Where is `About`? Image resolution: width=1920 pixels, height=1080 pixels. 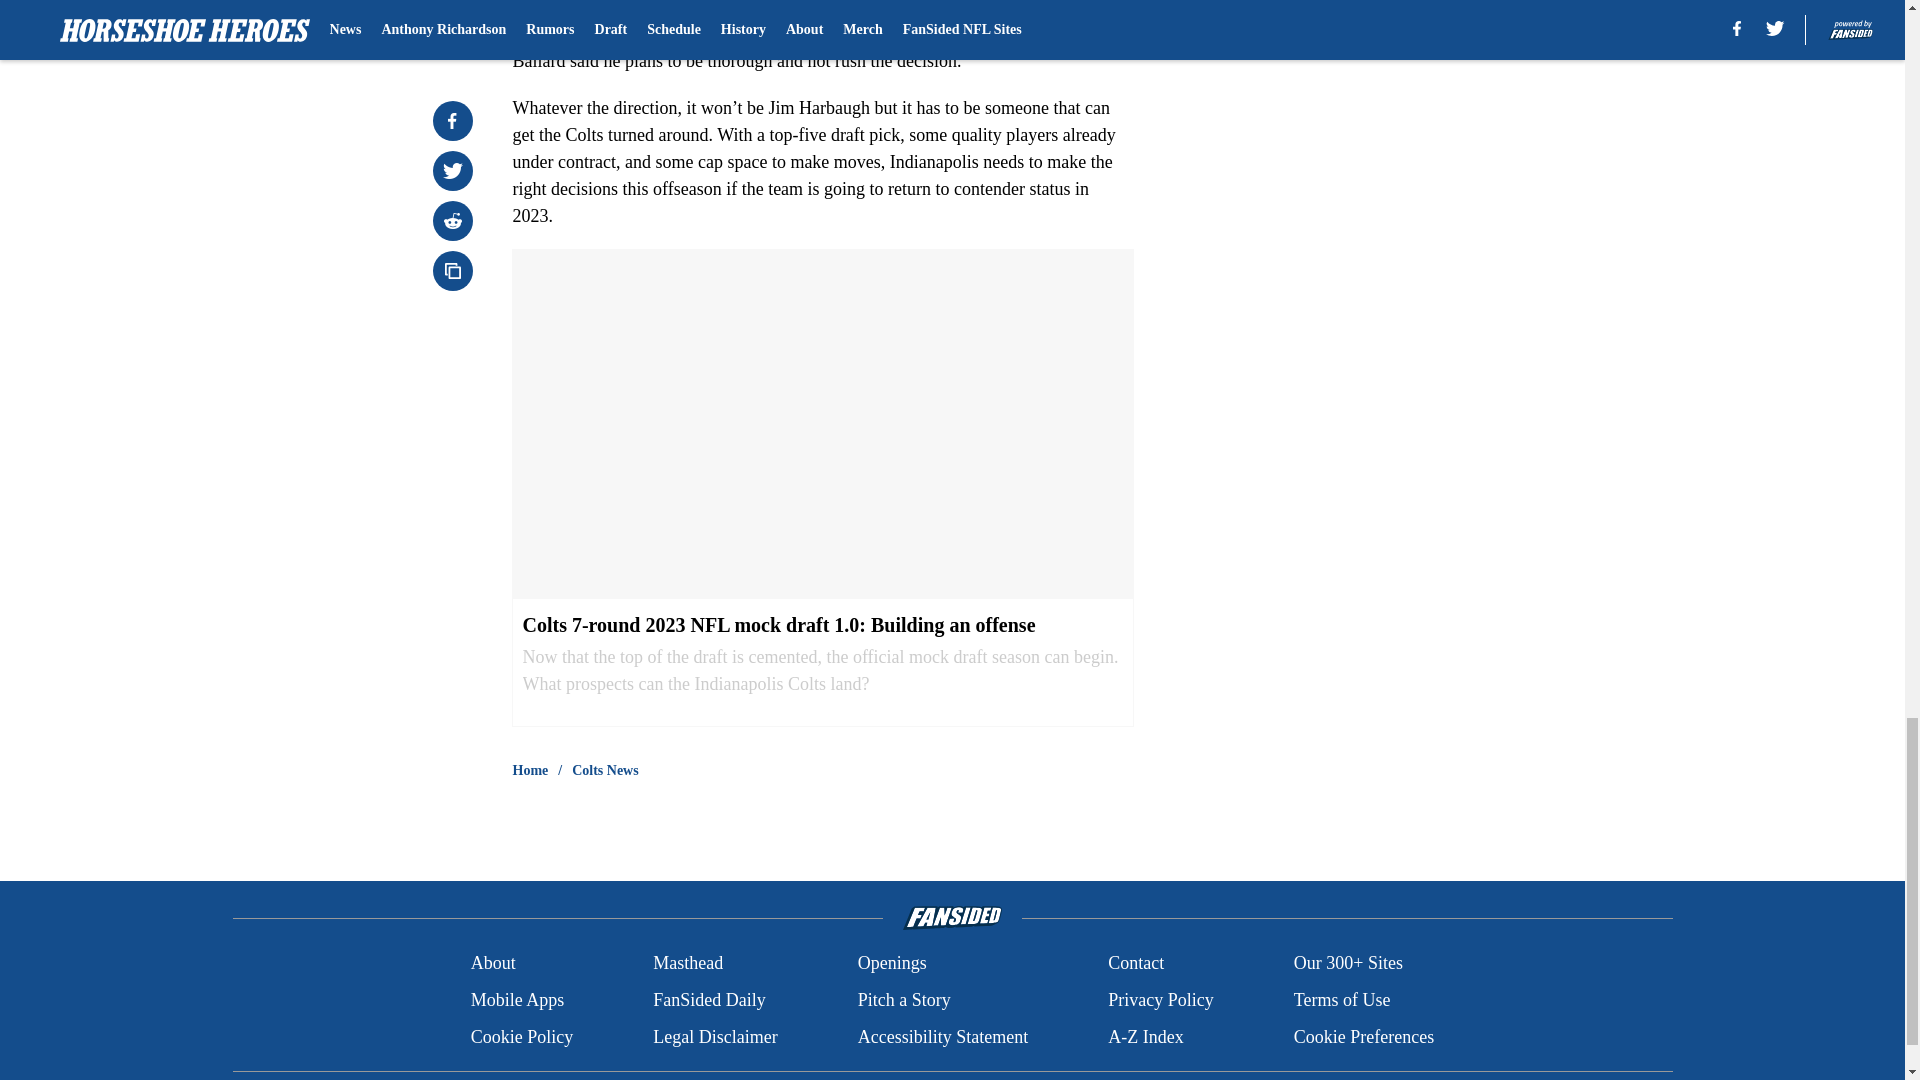 About is located at coordinates (493, 964).